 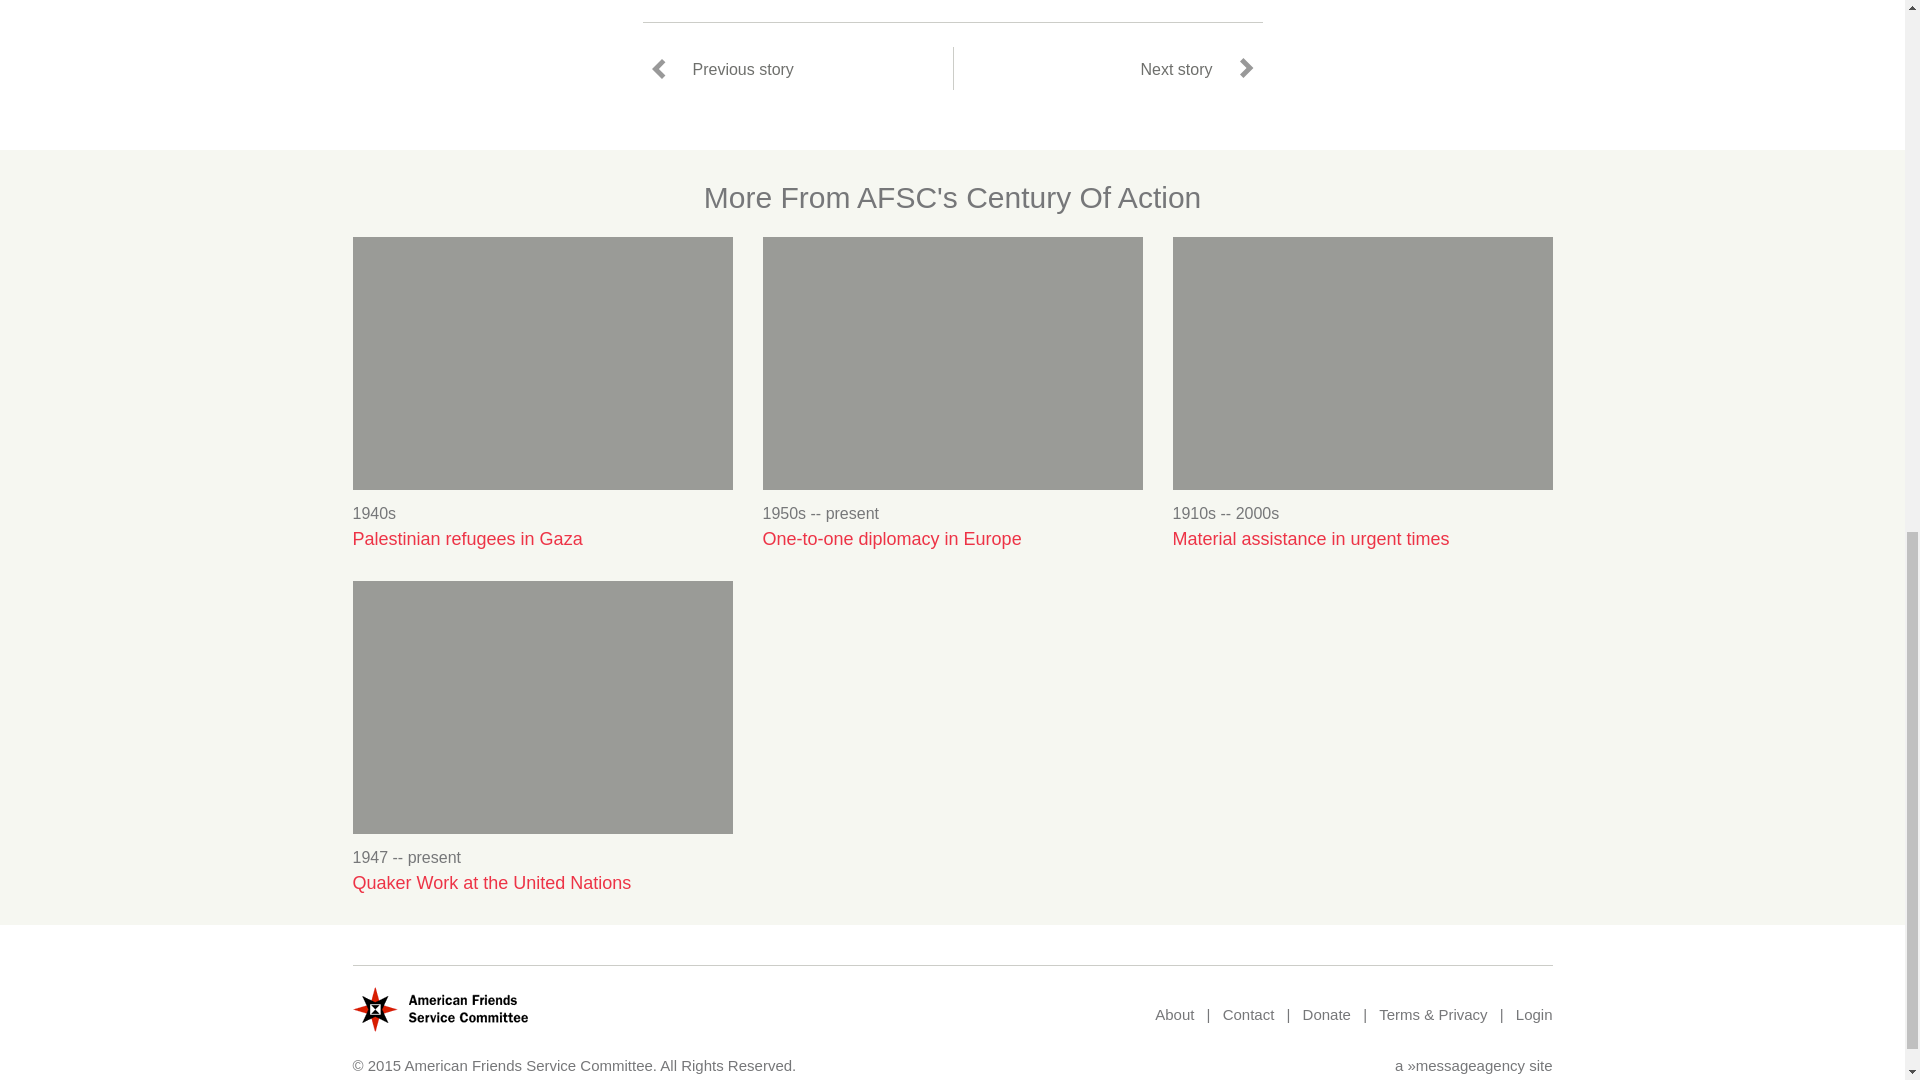 I want to click on Quaker Work at the United Nations, so click(x=541, y=883).